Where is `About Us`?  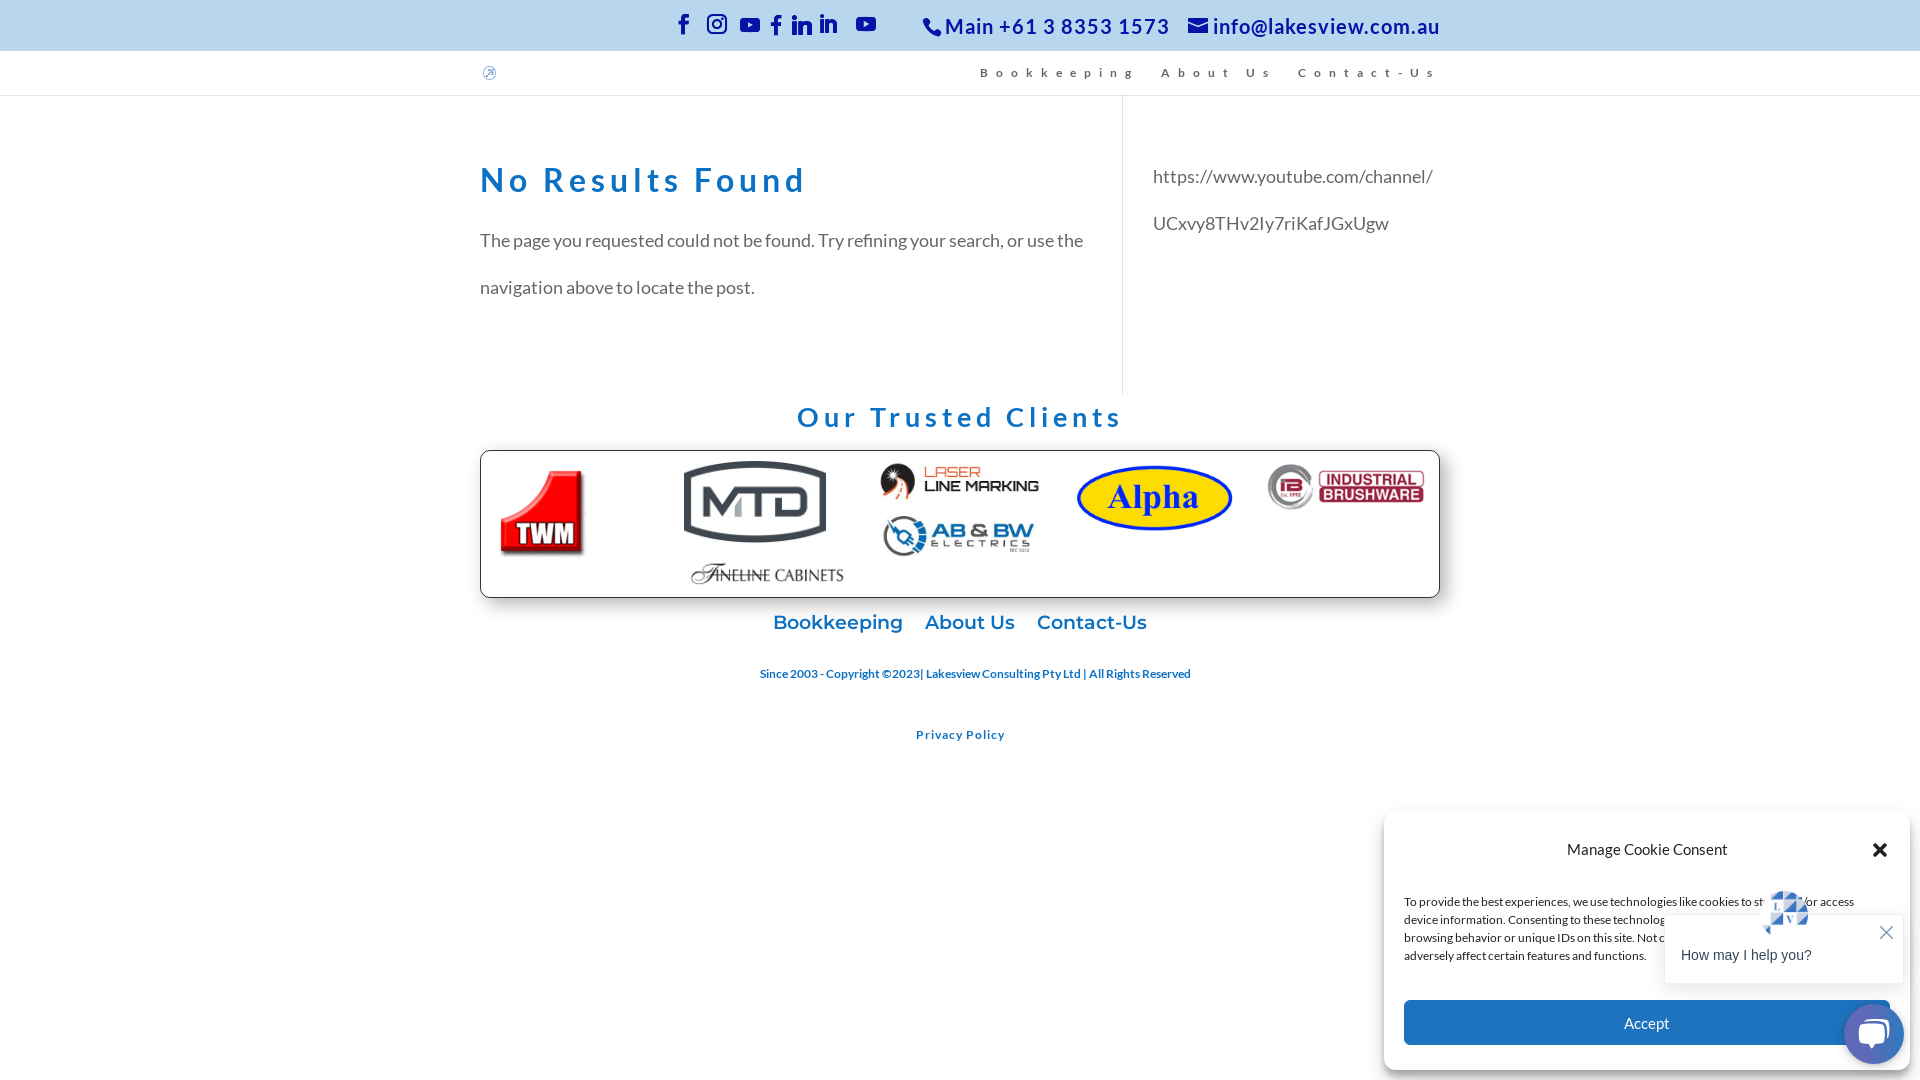 About Us is located at coordinates (1218, 80).